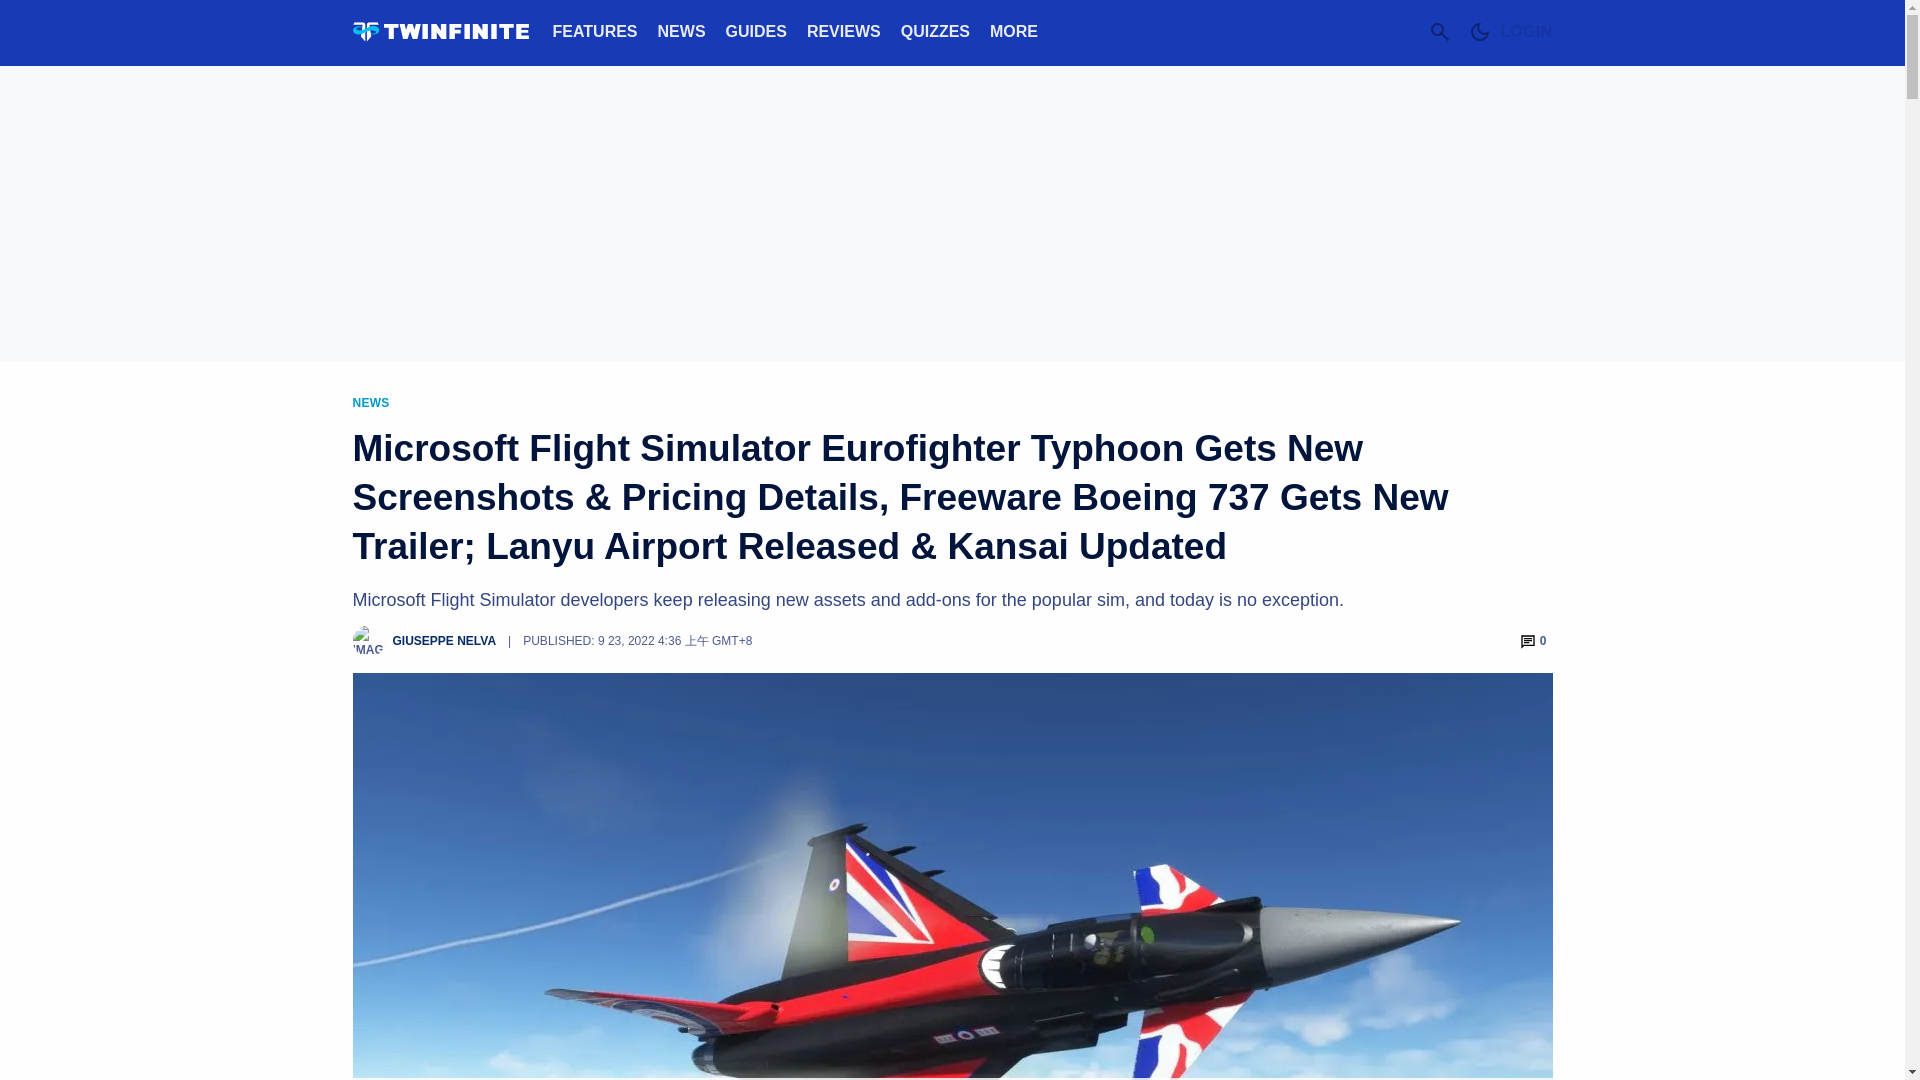  Describe the element at coordinates (934, 30) in the screenshot. I see `QUIZZES` at that location.